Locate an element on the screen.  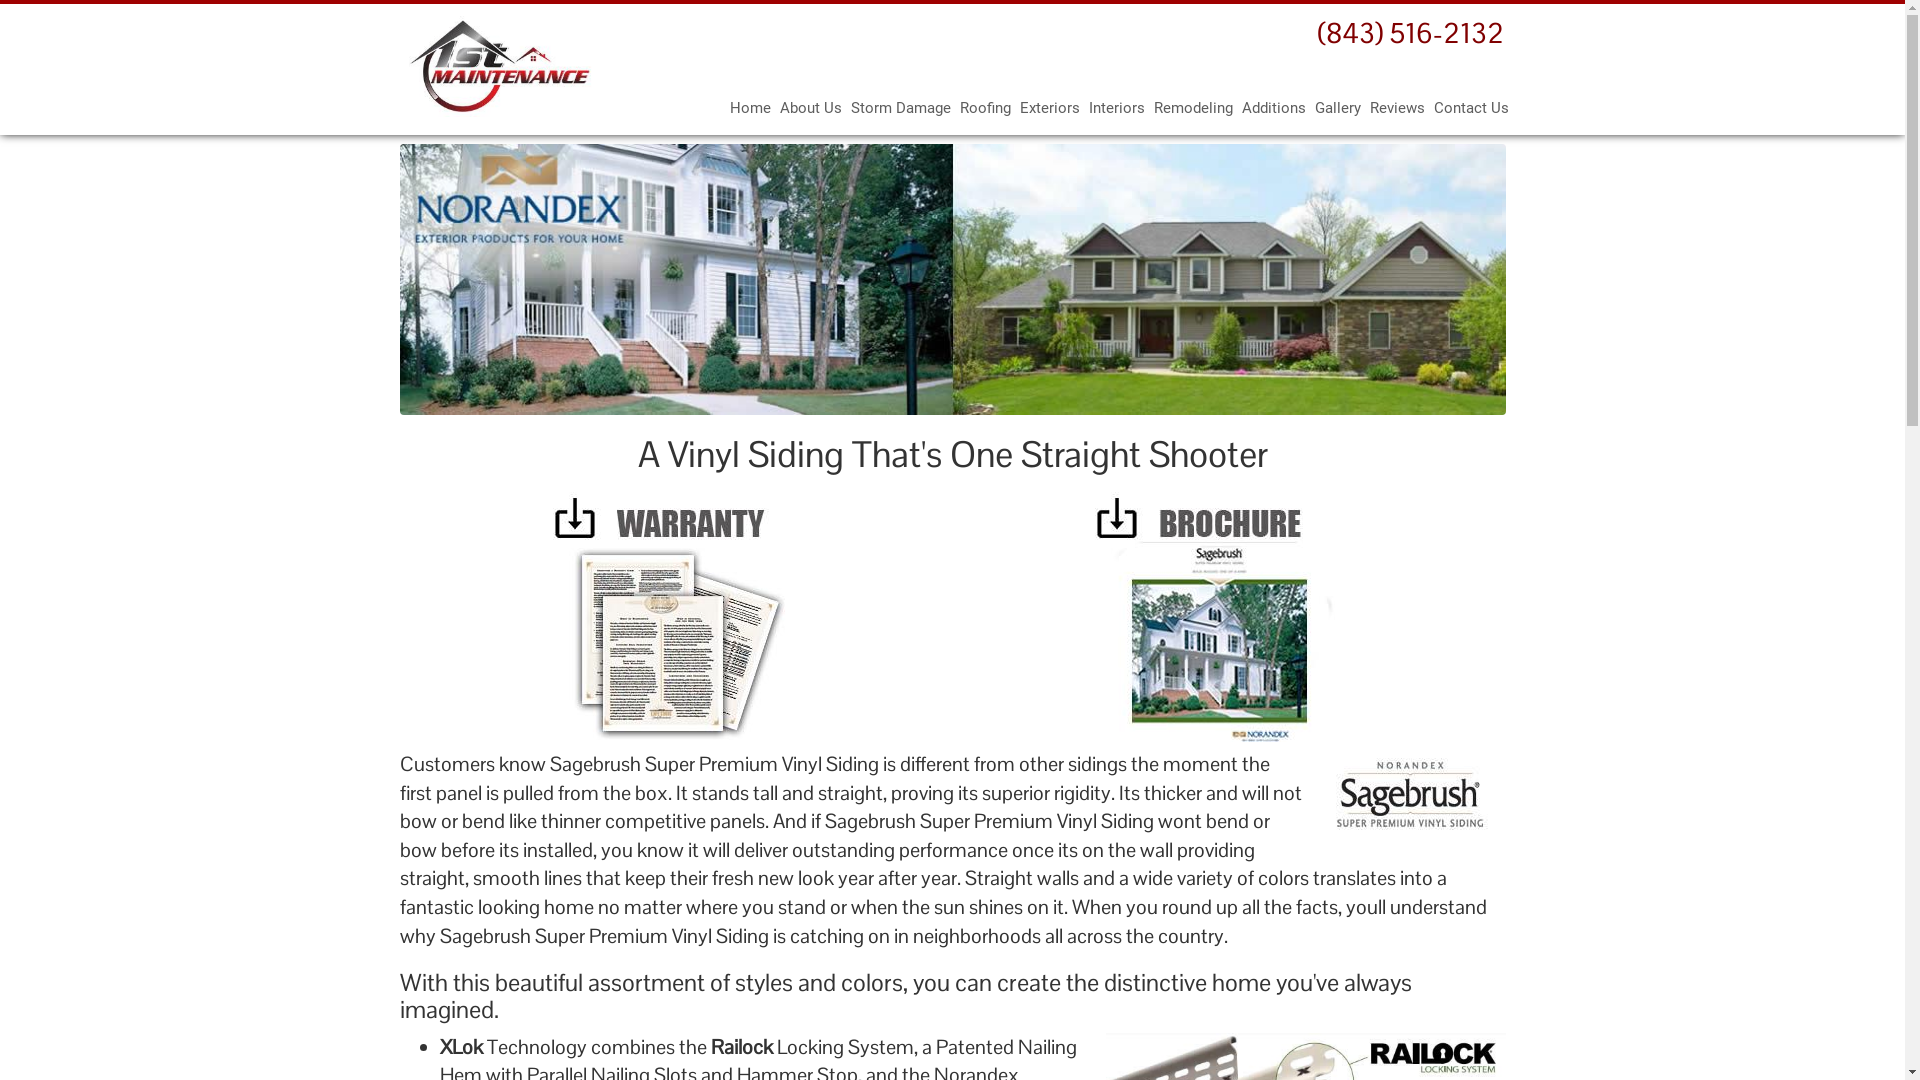
Storm Damage is located at coordinates (900, 108).